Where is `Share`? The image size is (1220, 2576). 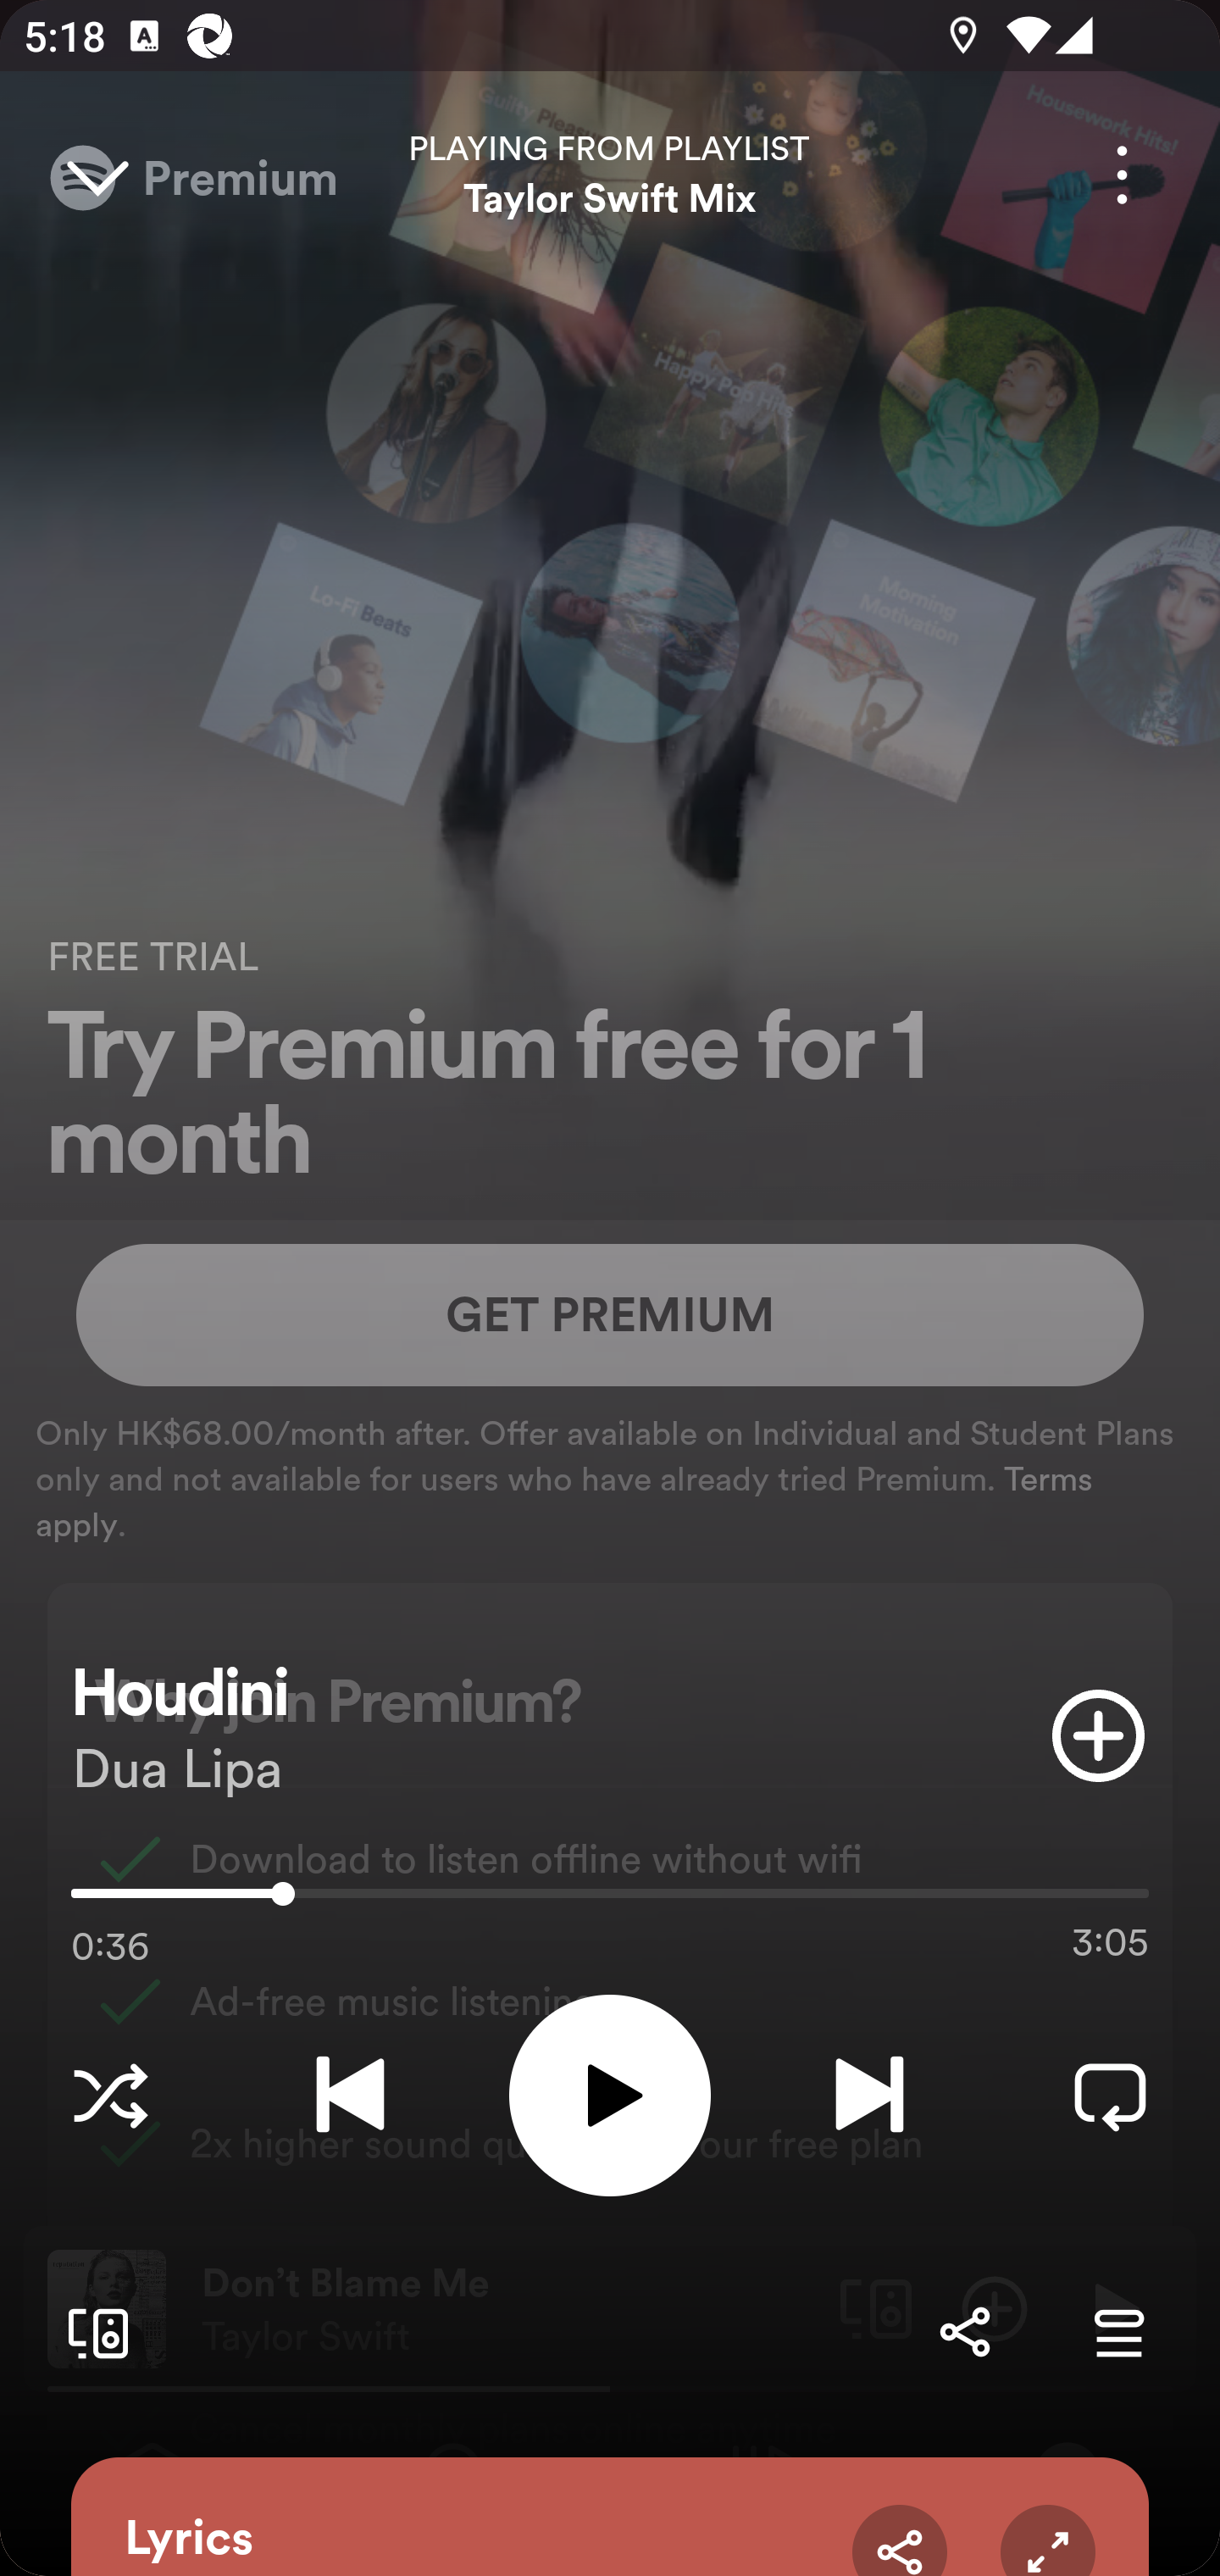 Share is located at coordinates (964, 2332).